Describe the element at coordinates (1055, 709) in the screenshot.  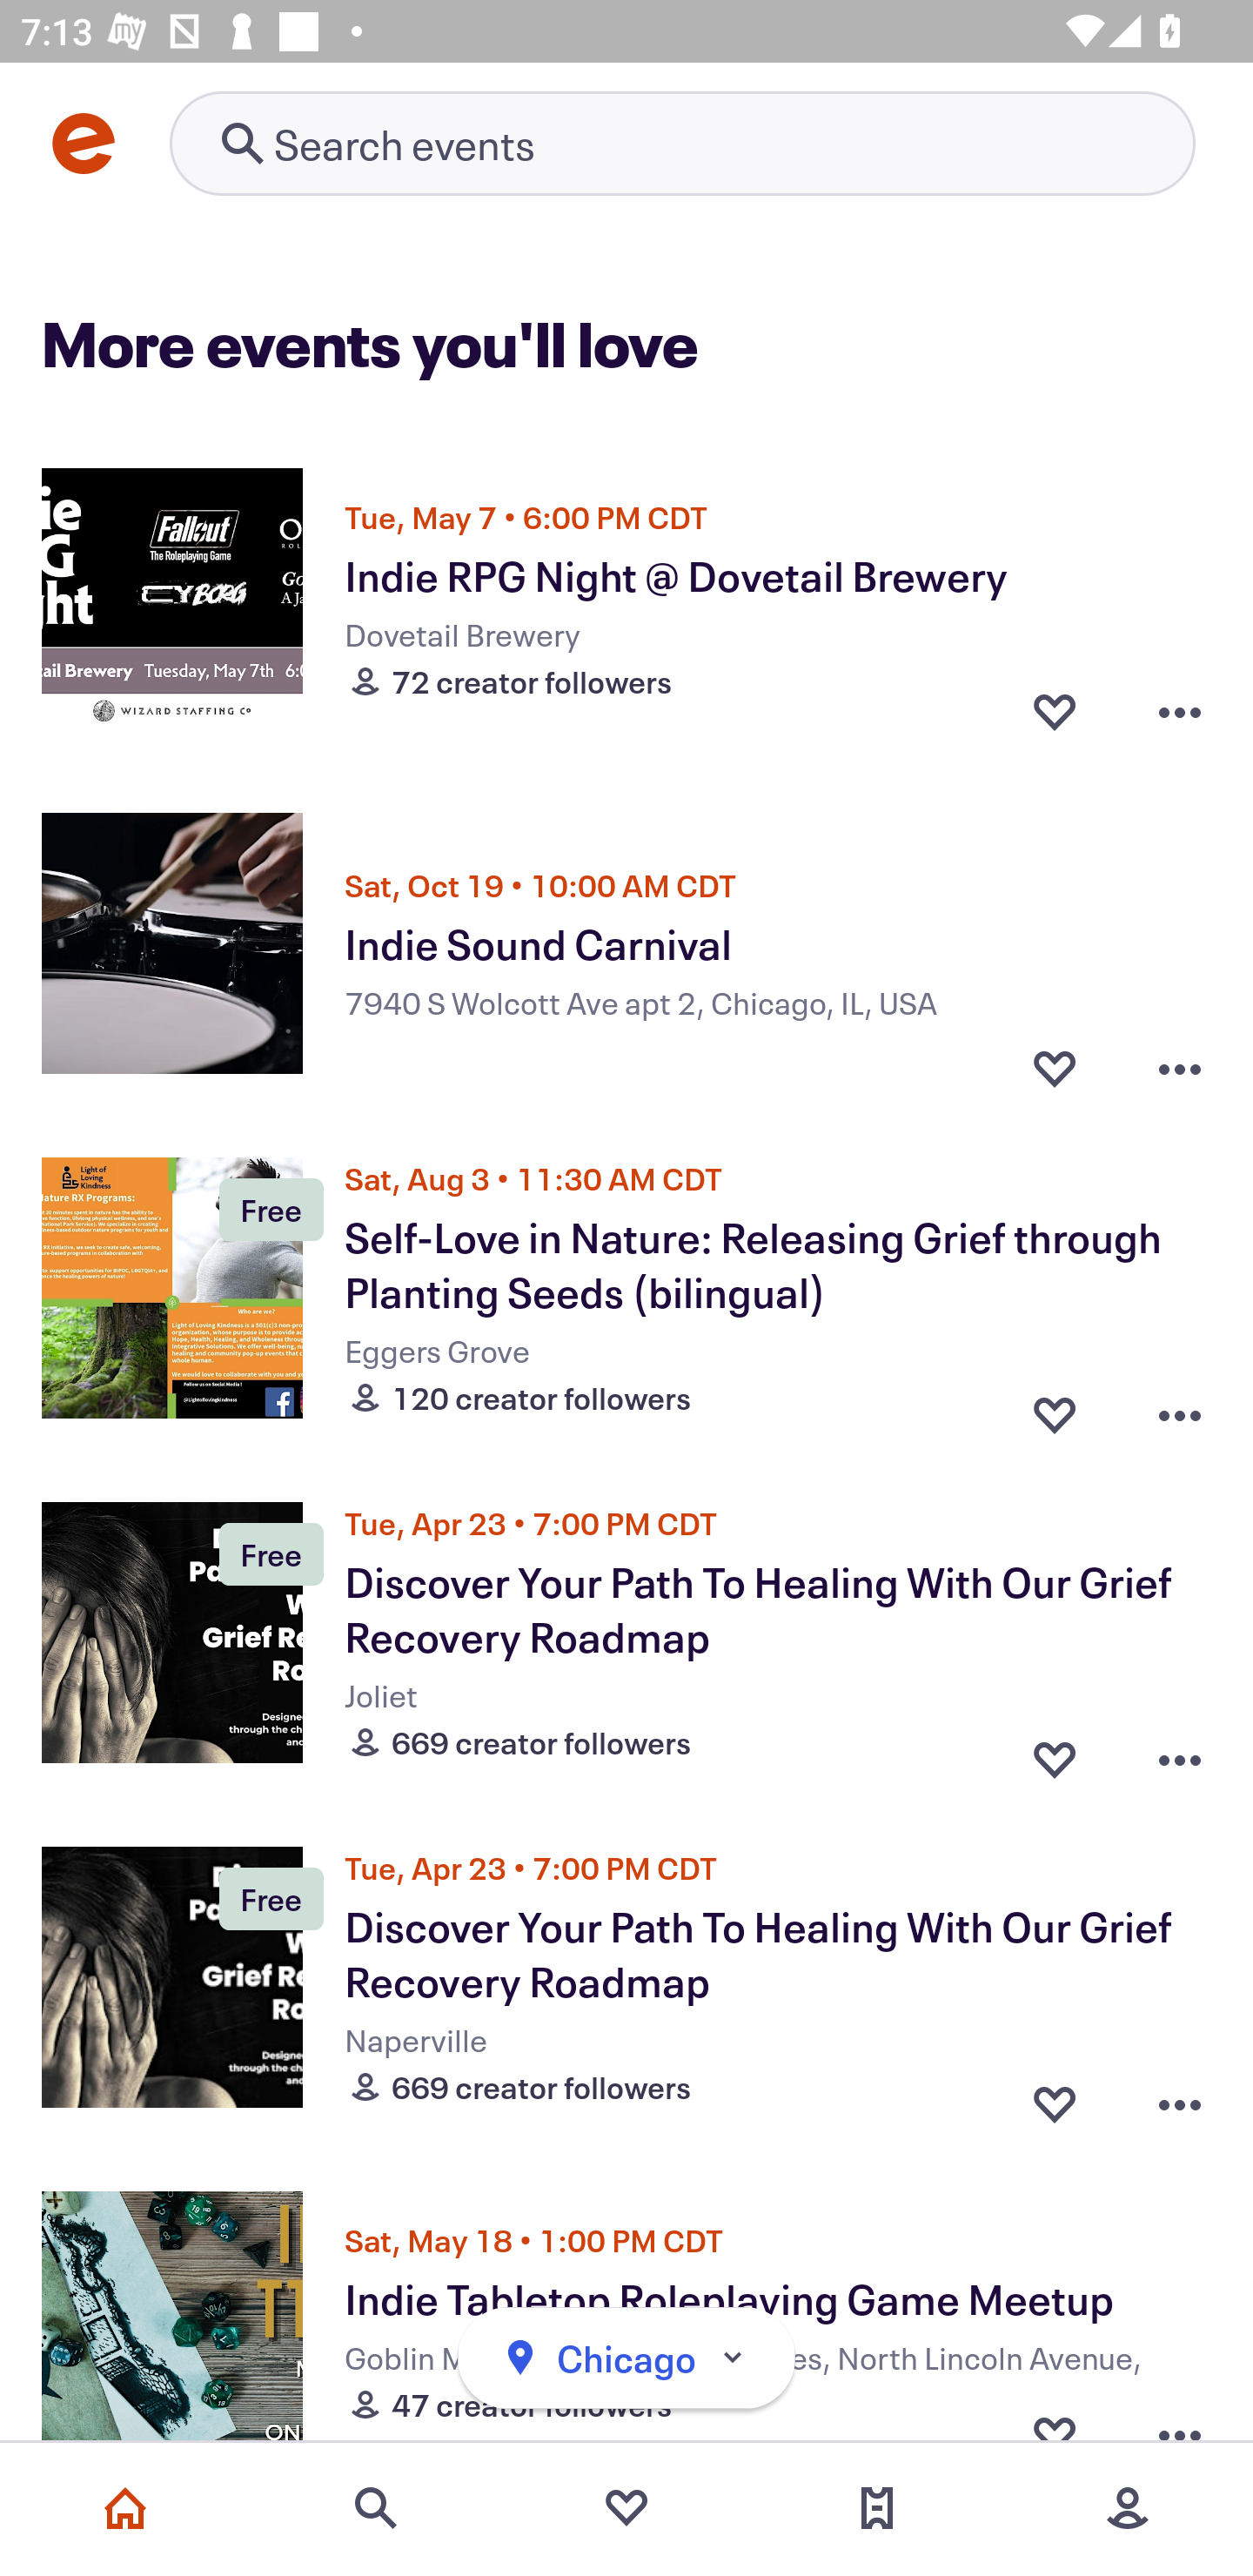
I see `Favorite button` at that location.